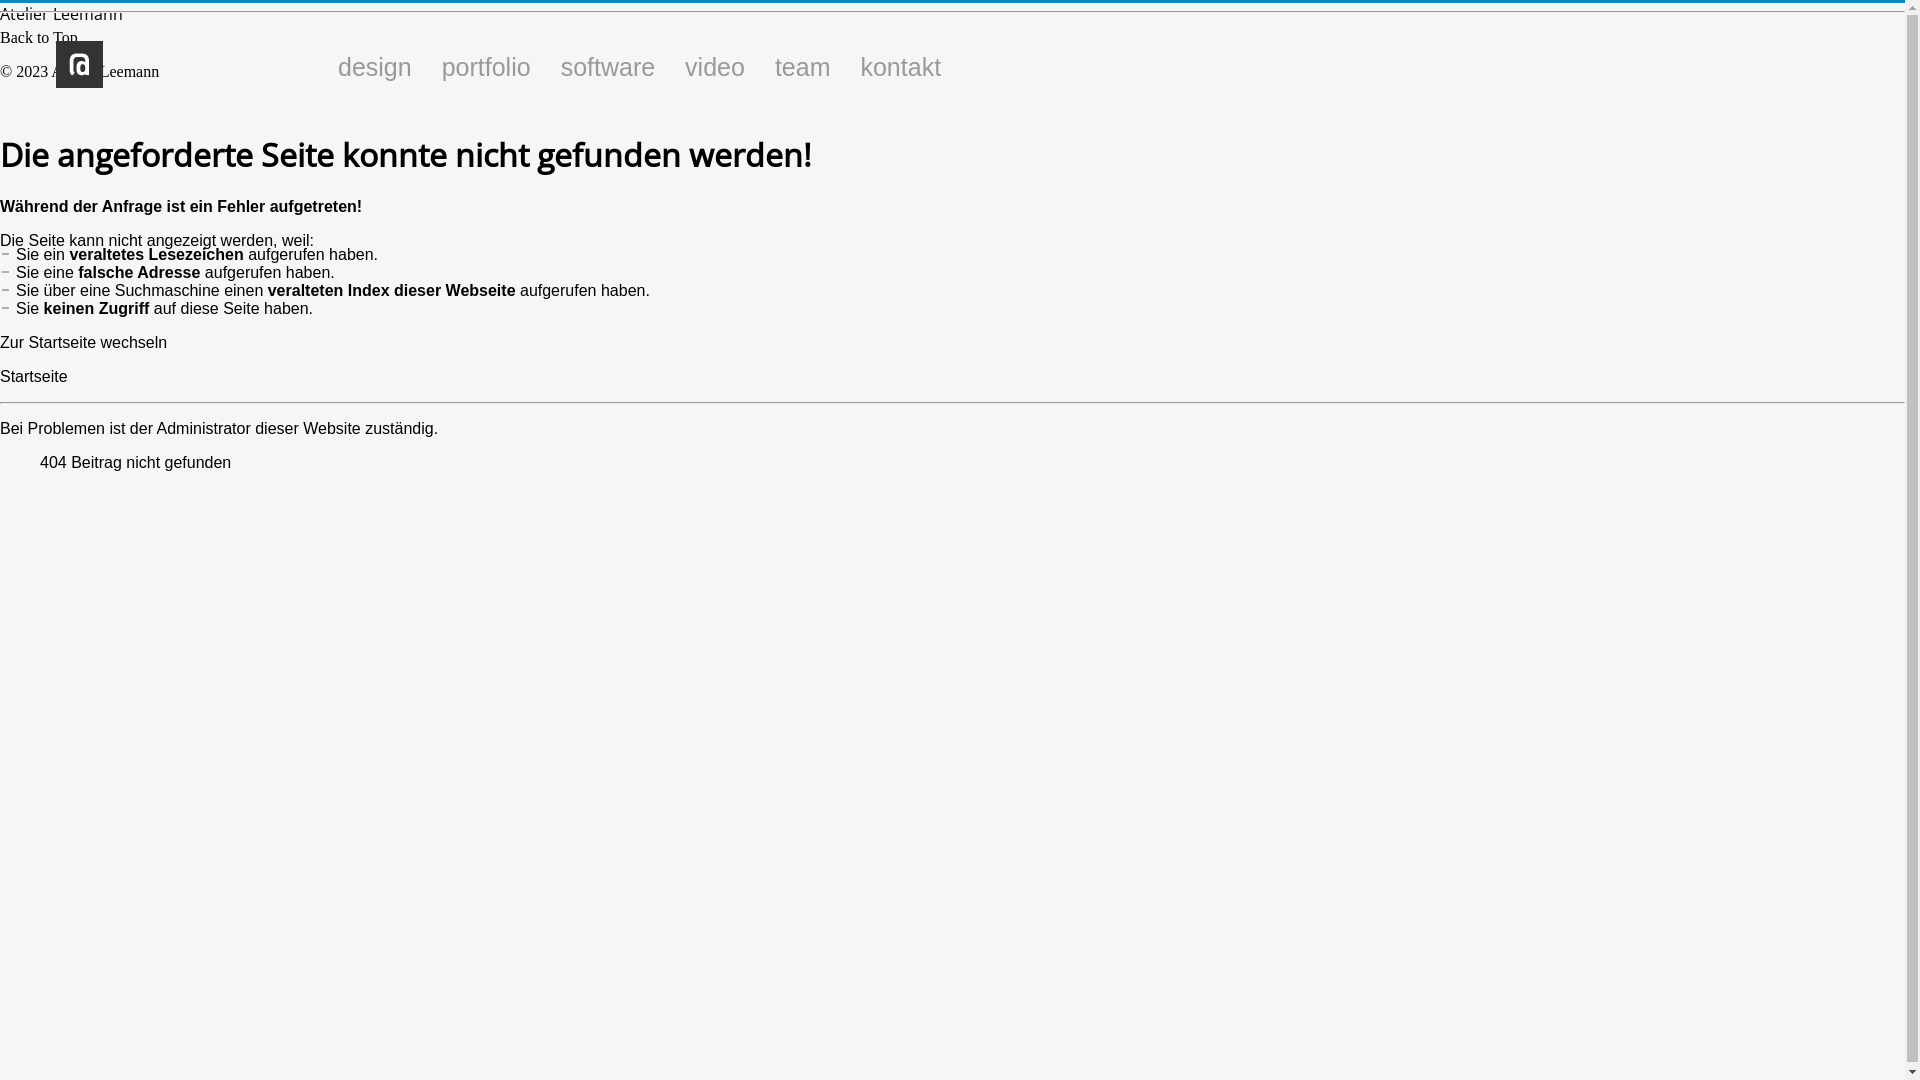 The height and width of the screenshot is (1080, 1920). Describe the element at coordinates (61, 14) in the screenshot. I see `Atelier Leemann` at that location.